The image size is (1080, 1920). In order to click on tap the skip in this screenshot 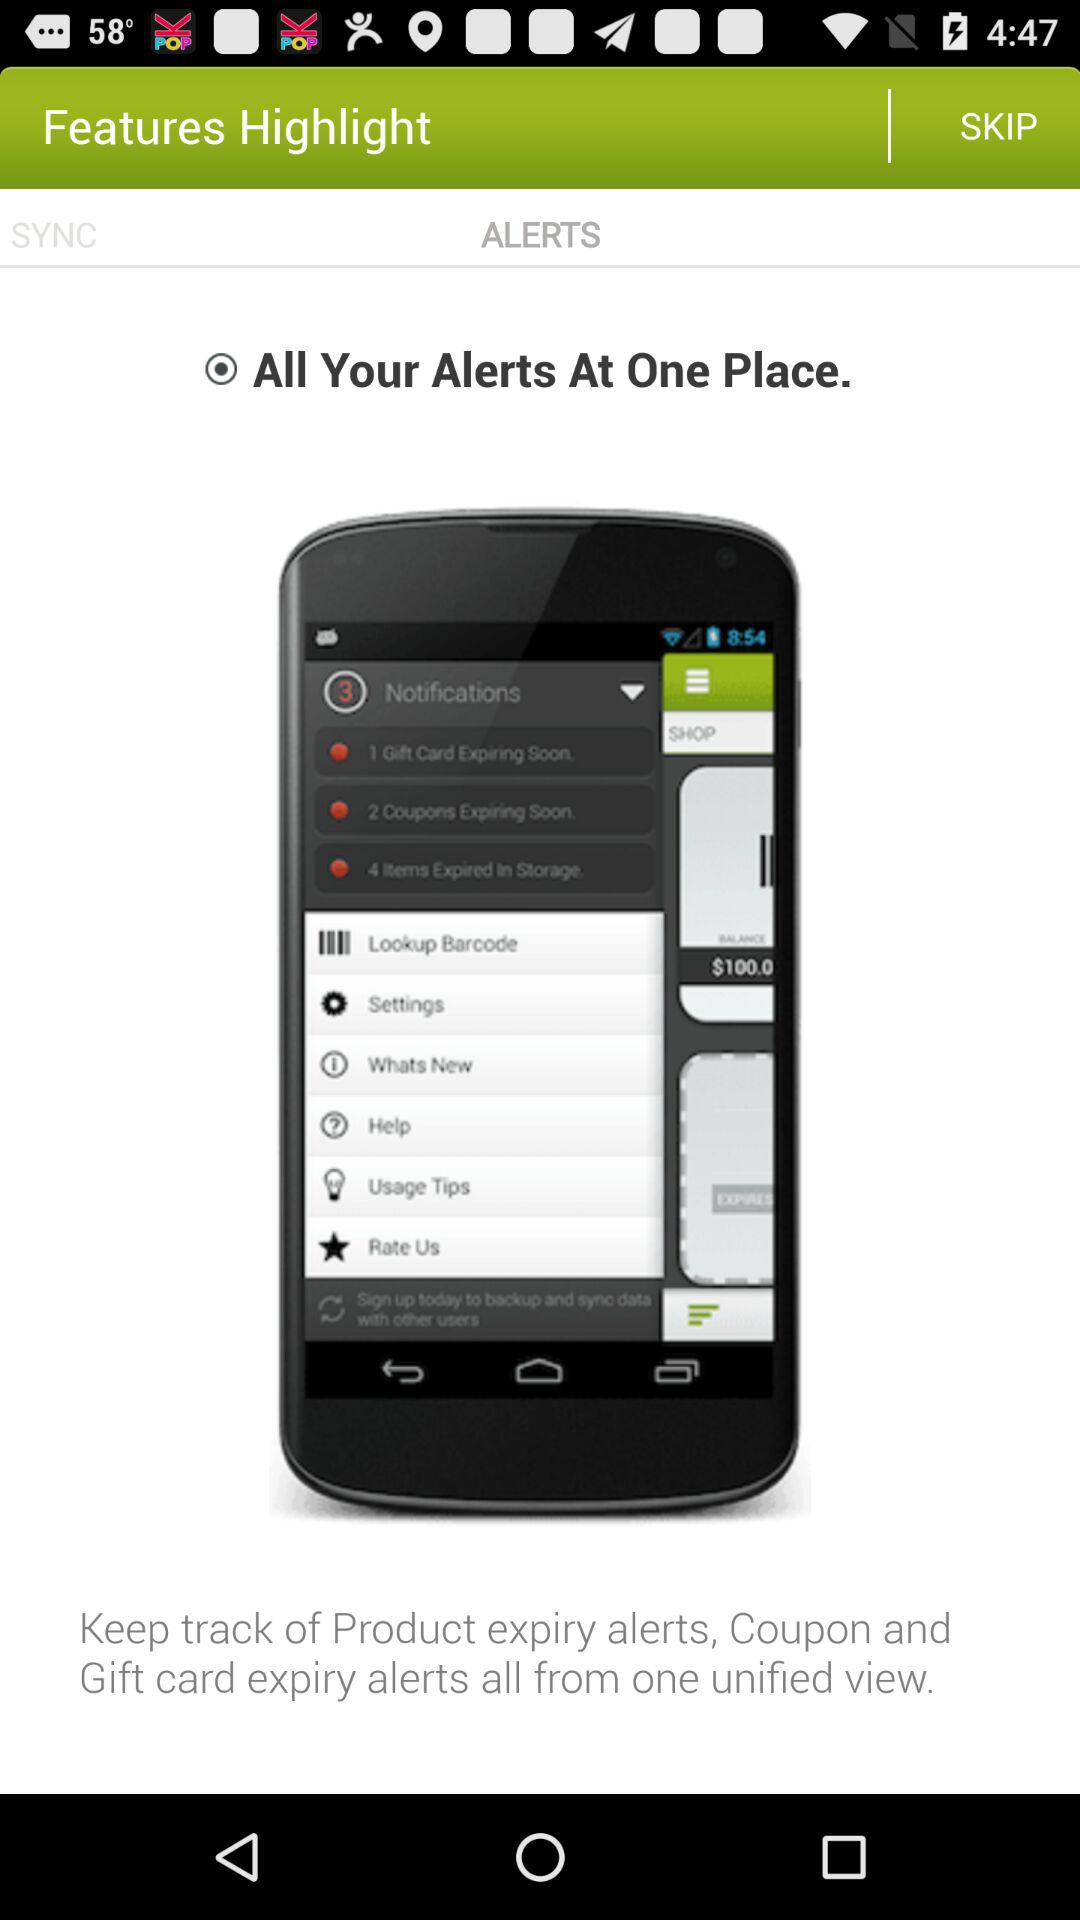, I will do `click(998, 125)`.